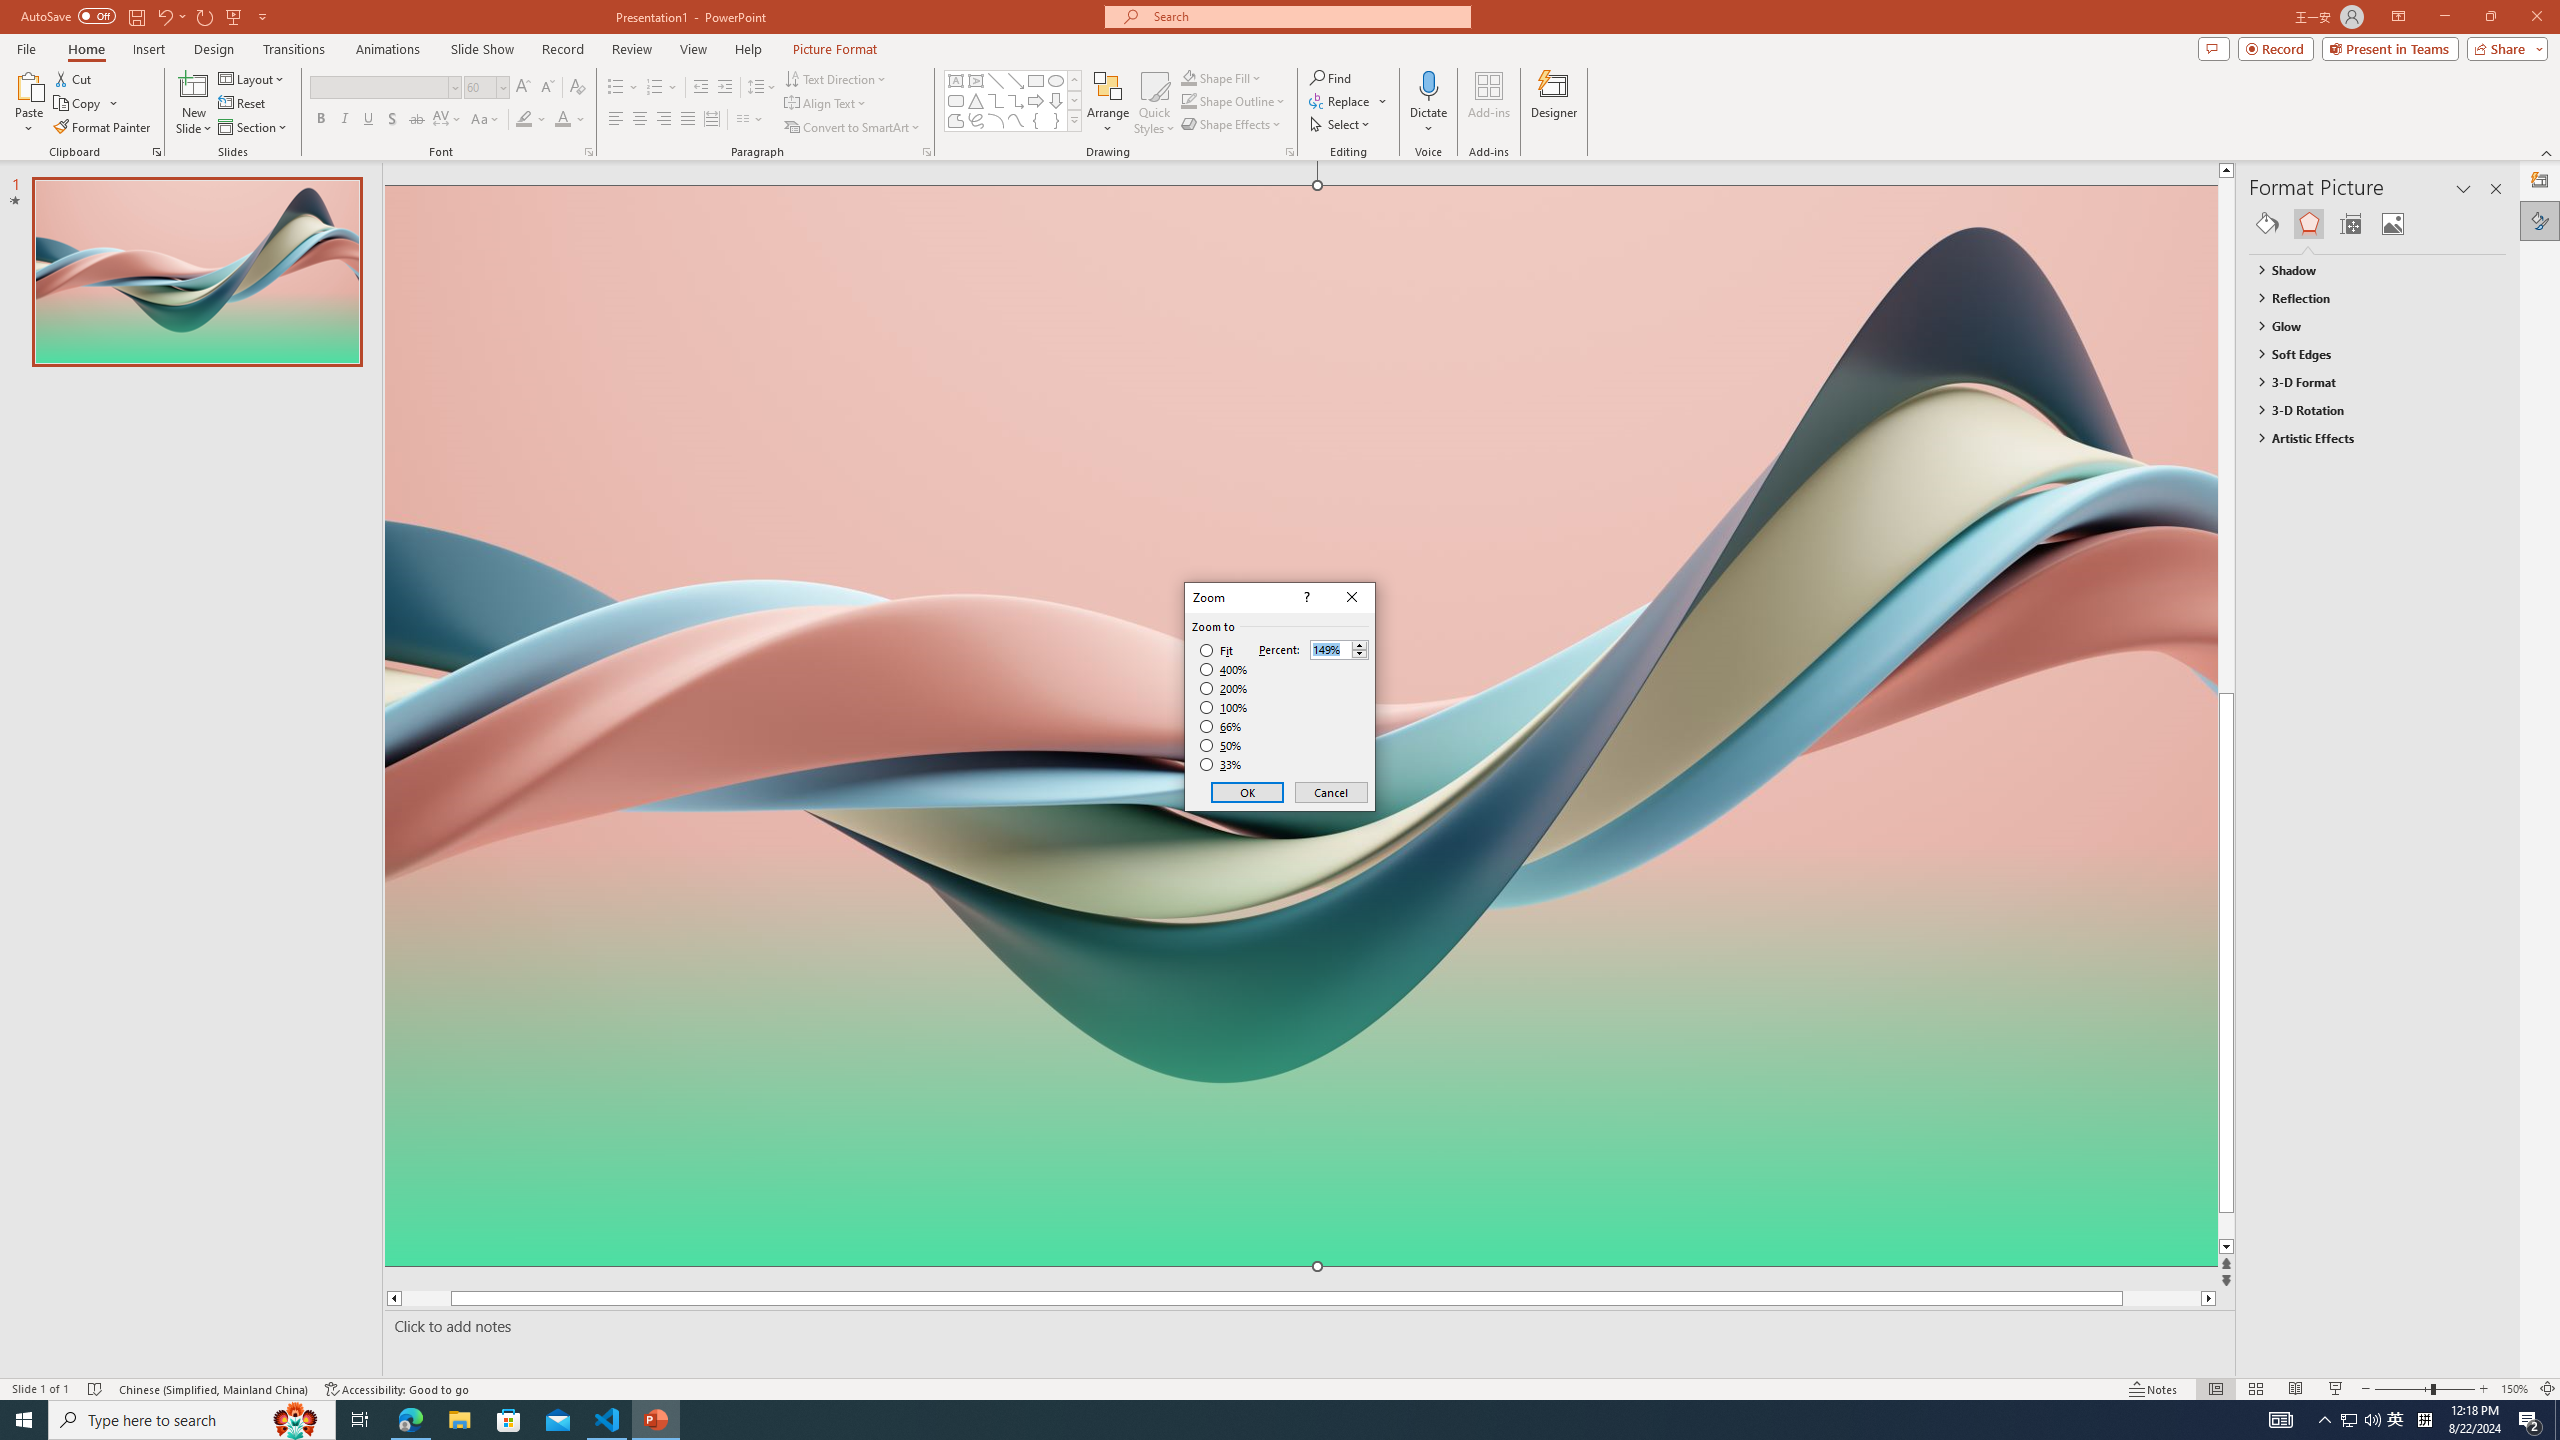 The width and height of the screenshot is (2560, 1440). I want to click on Search highlights icon opens search home window, so click(296, 1420).